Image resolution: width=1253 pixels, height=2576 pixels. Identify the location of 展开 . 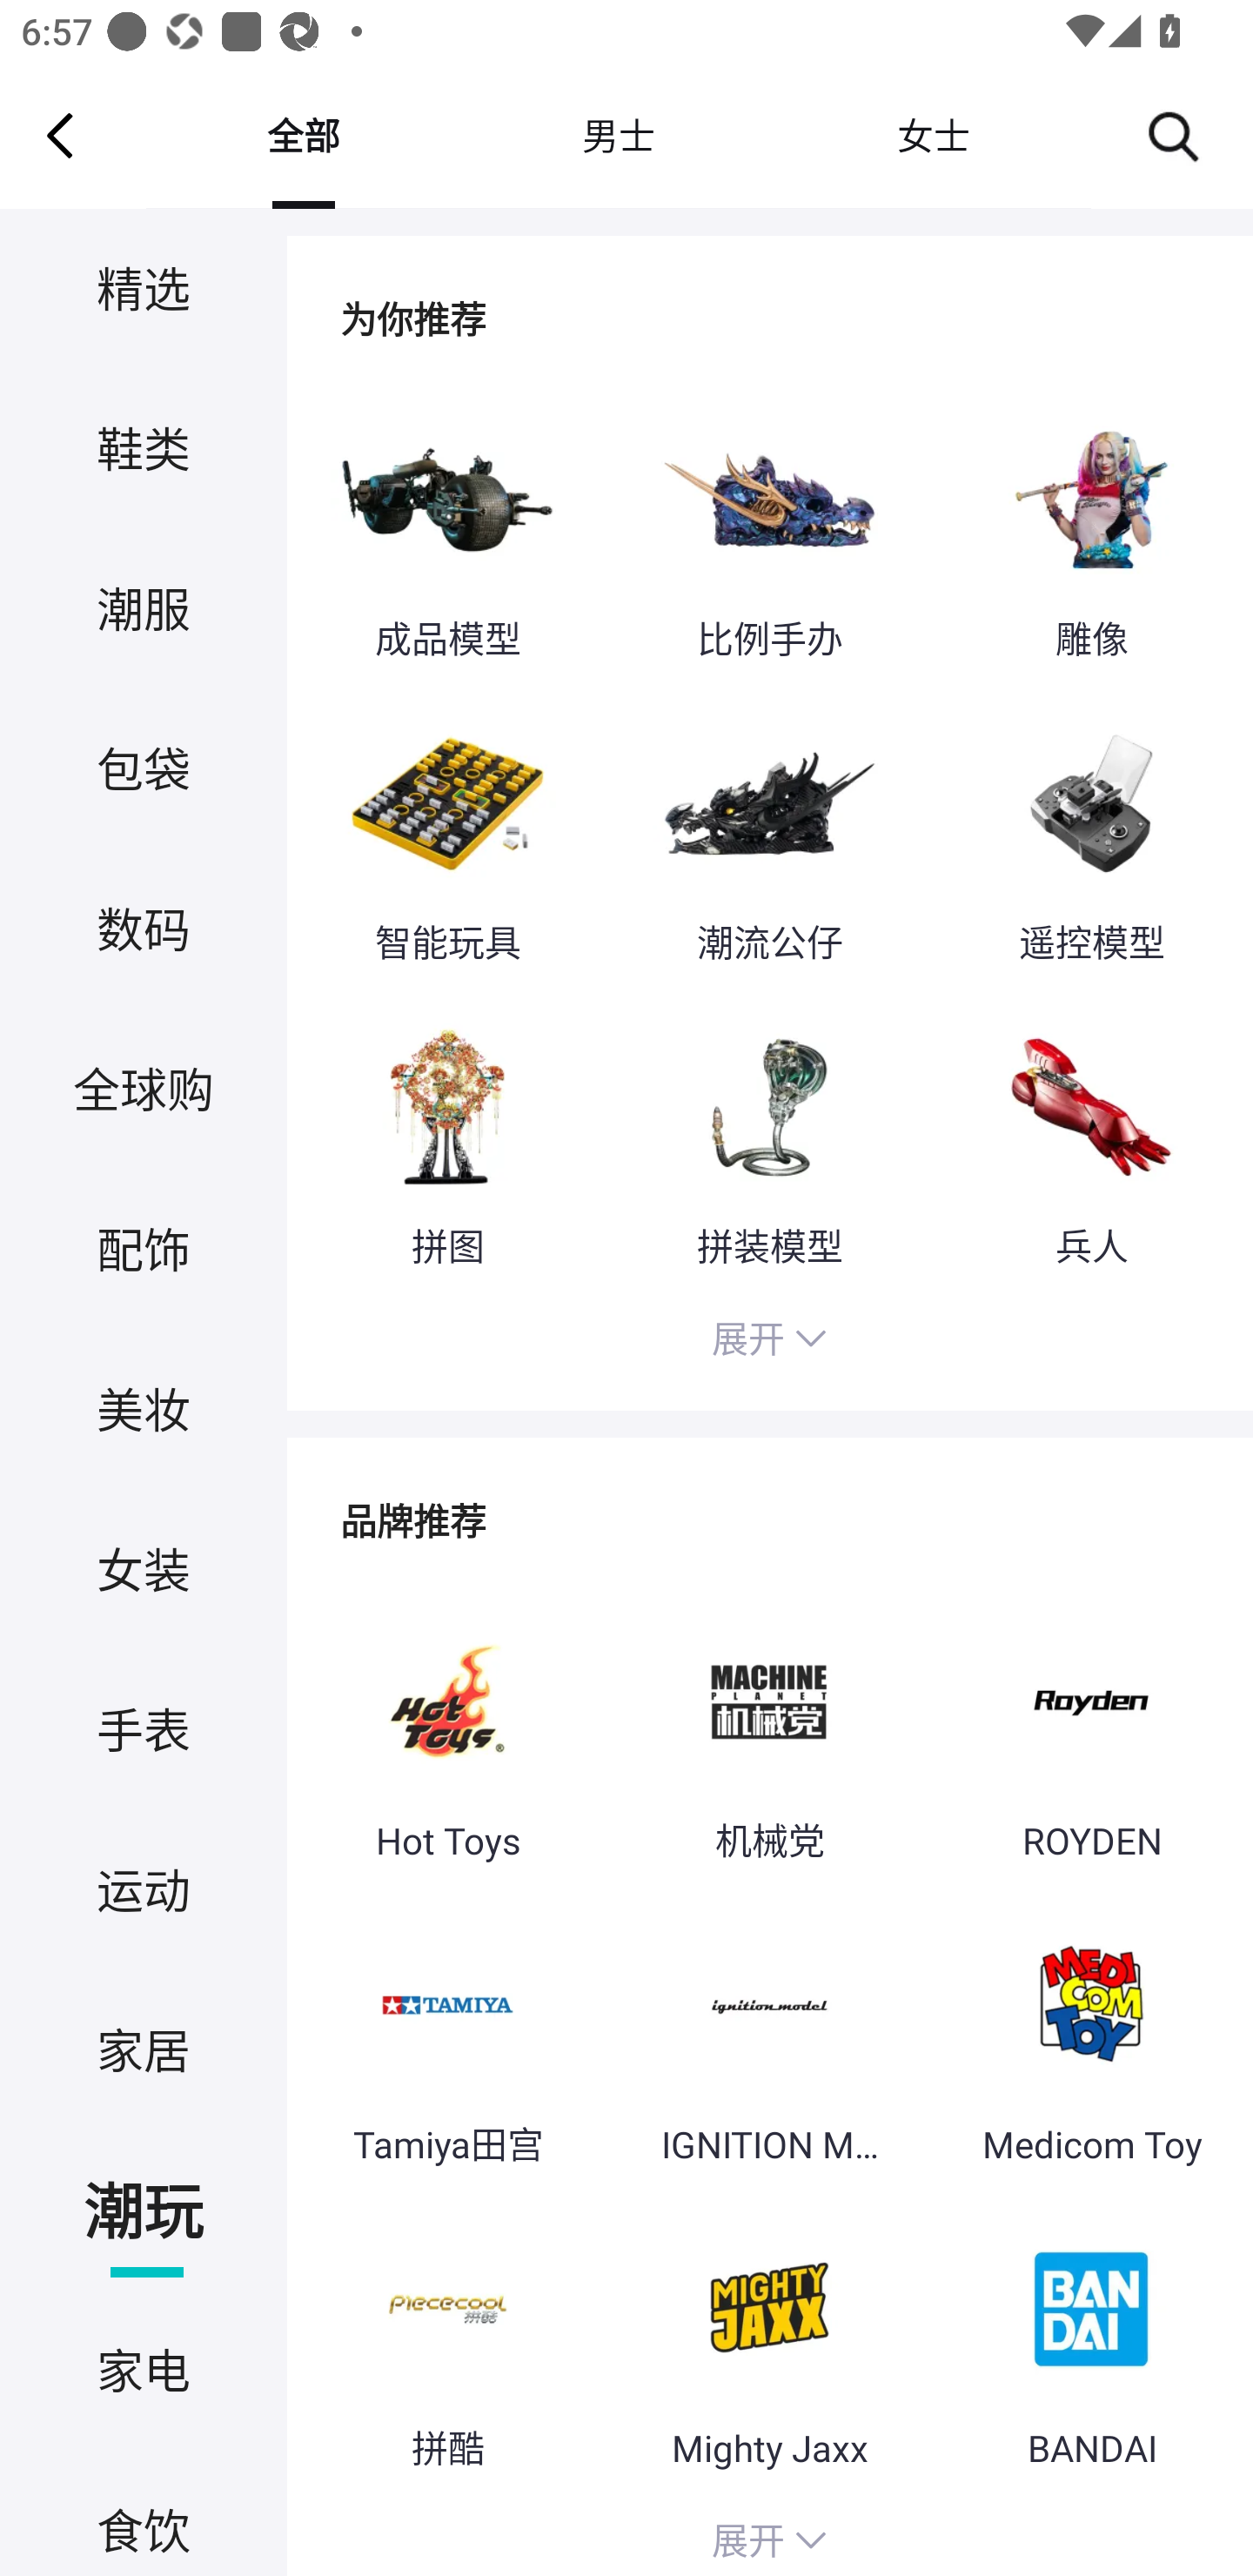
(769, 2536).